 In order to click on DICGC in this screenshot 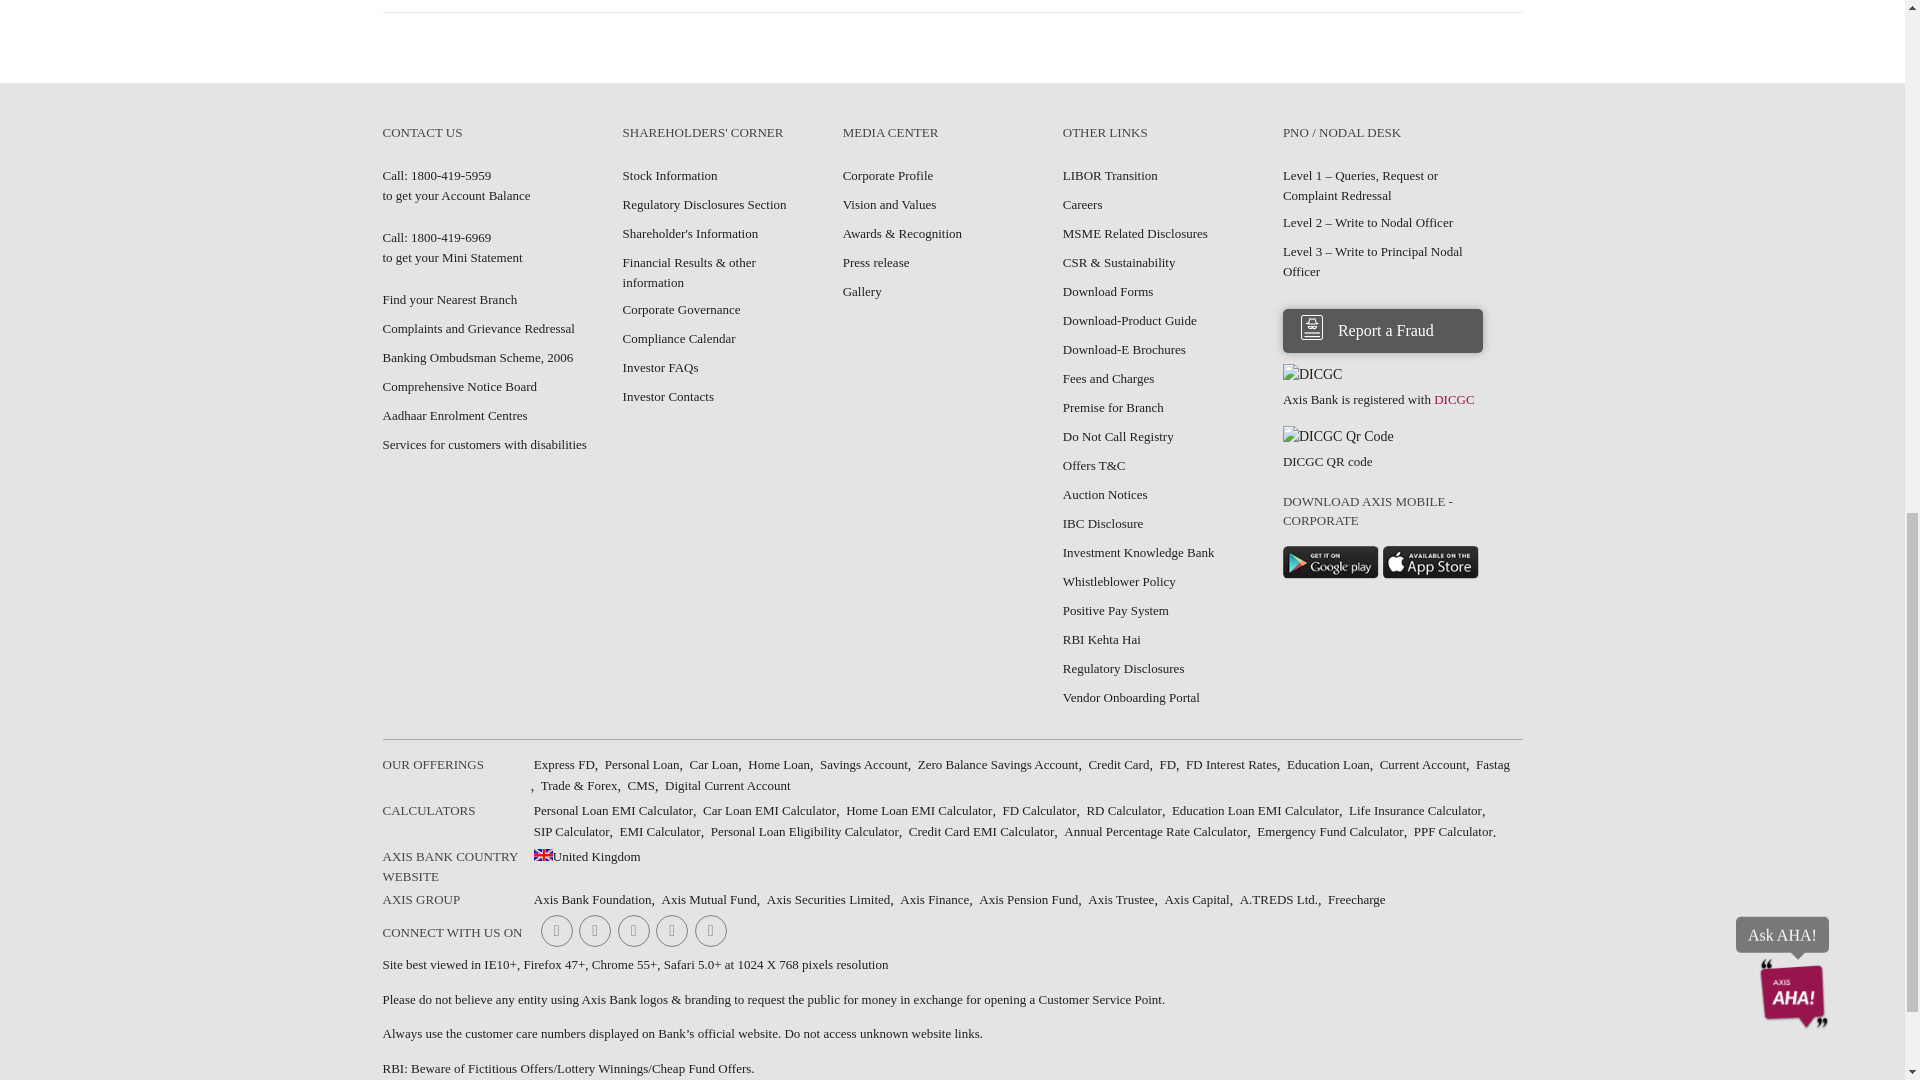, I will do `click(1312, 374)`.